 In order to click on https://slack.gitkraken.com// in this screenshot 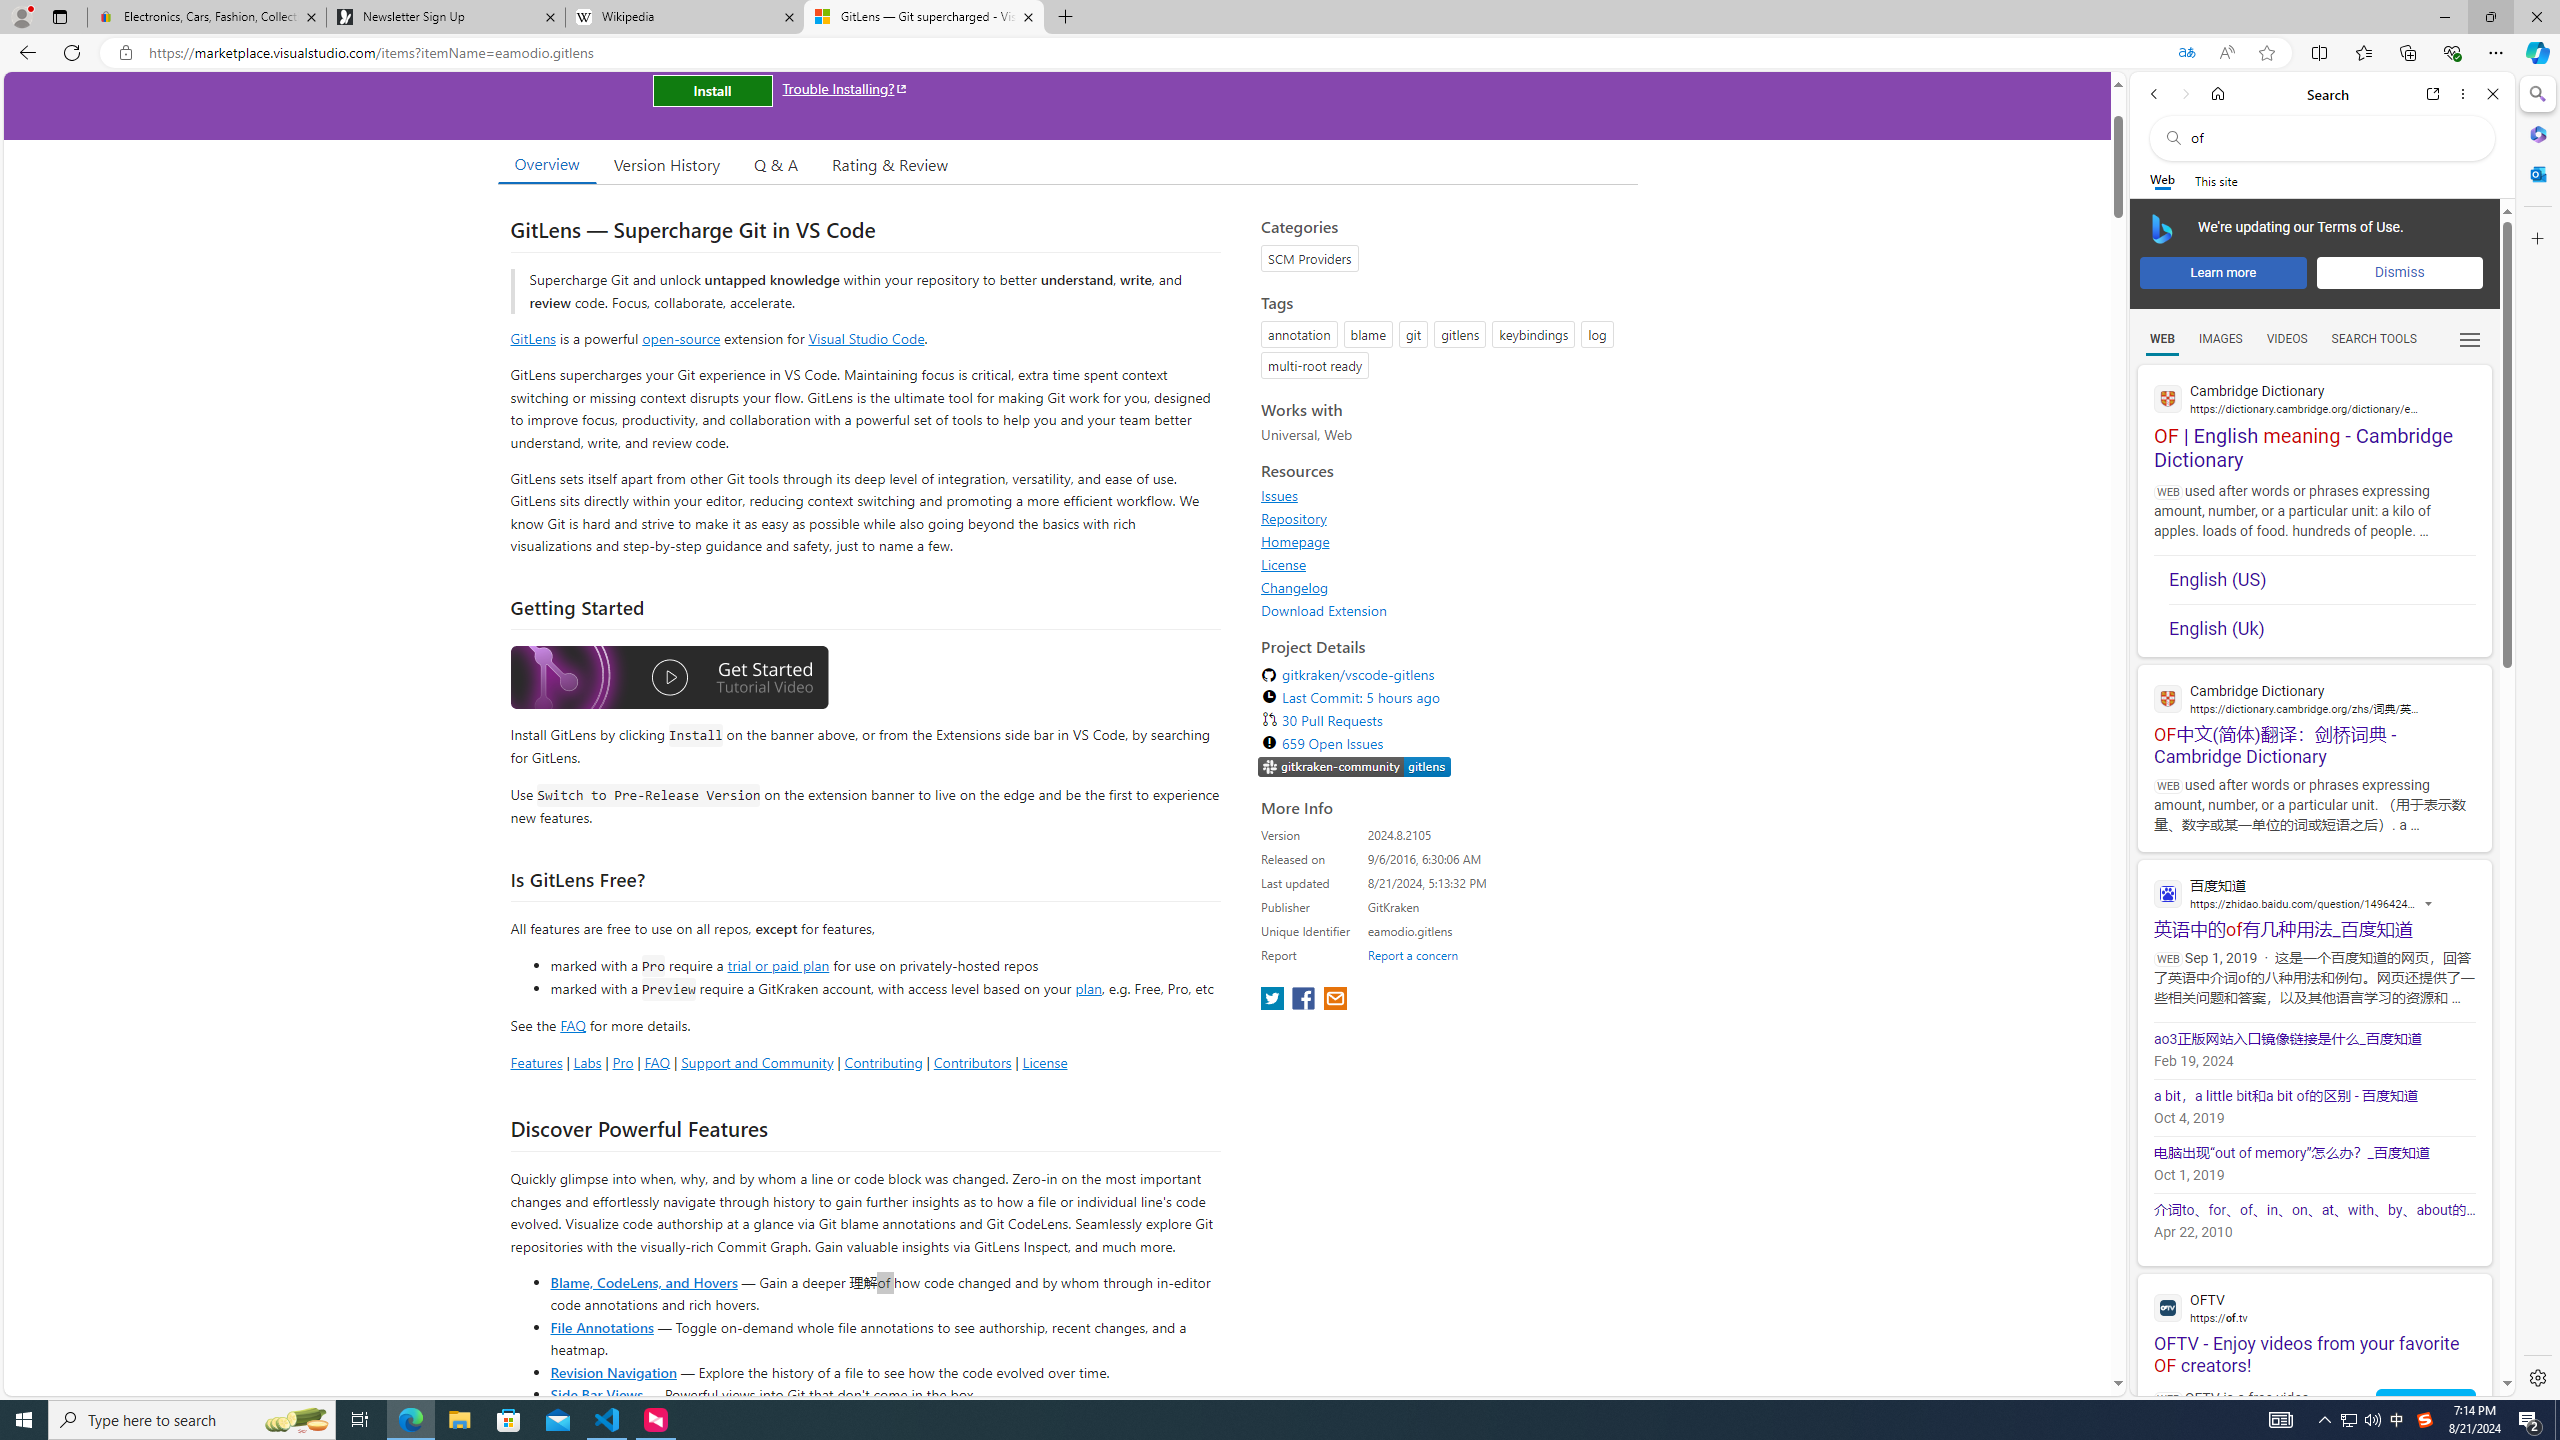, I will do `click(1354, 767)`.